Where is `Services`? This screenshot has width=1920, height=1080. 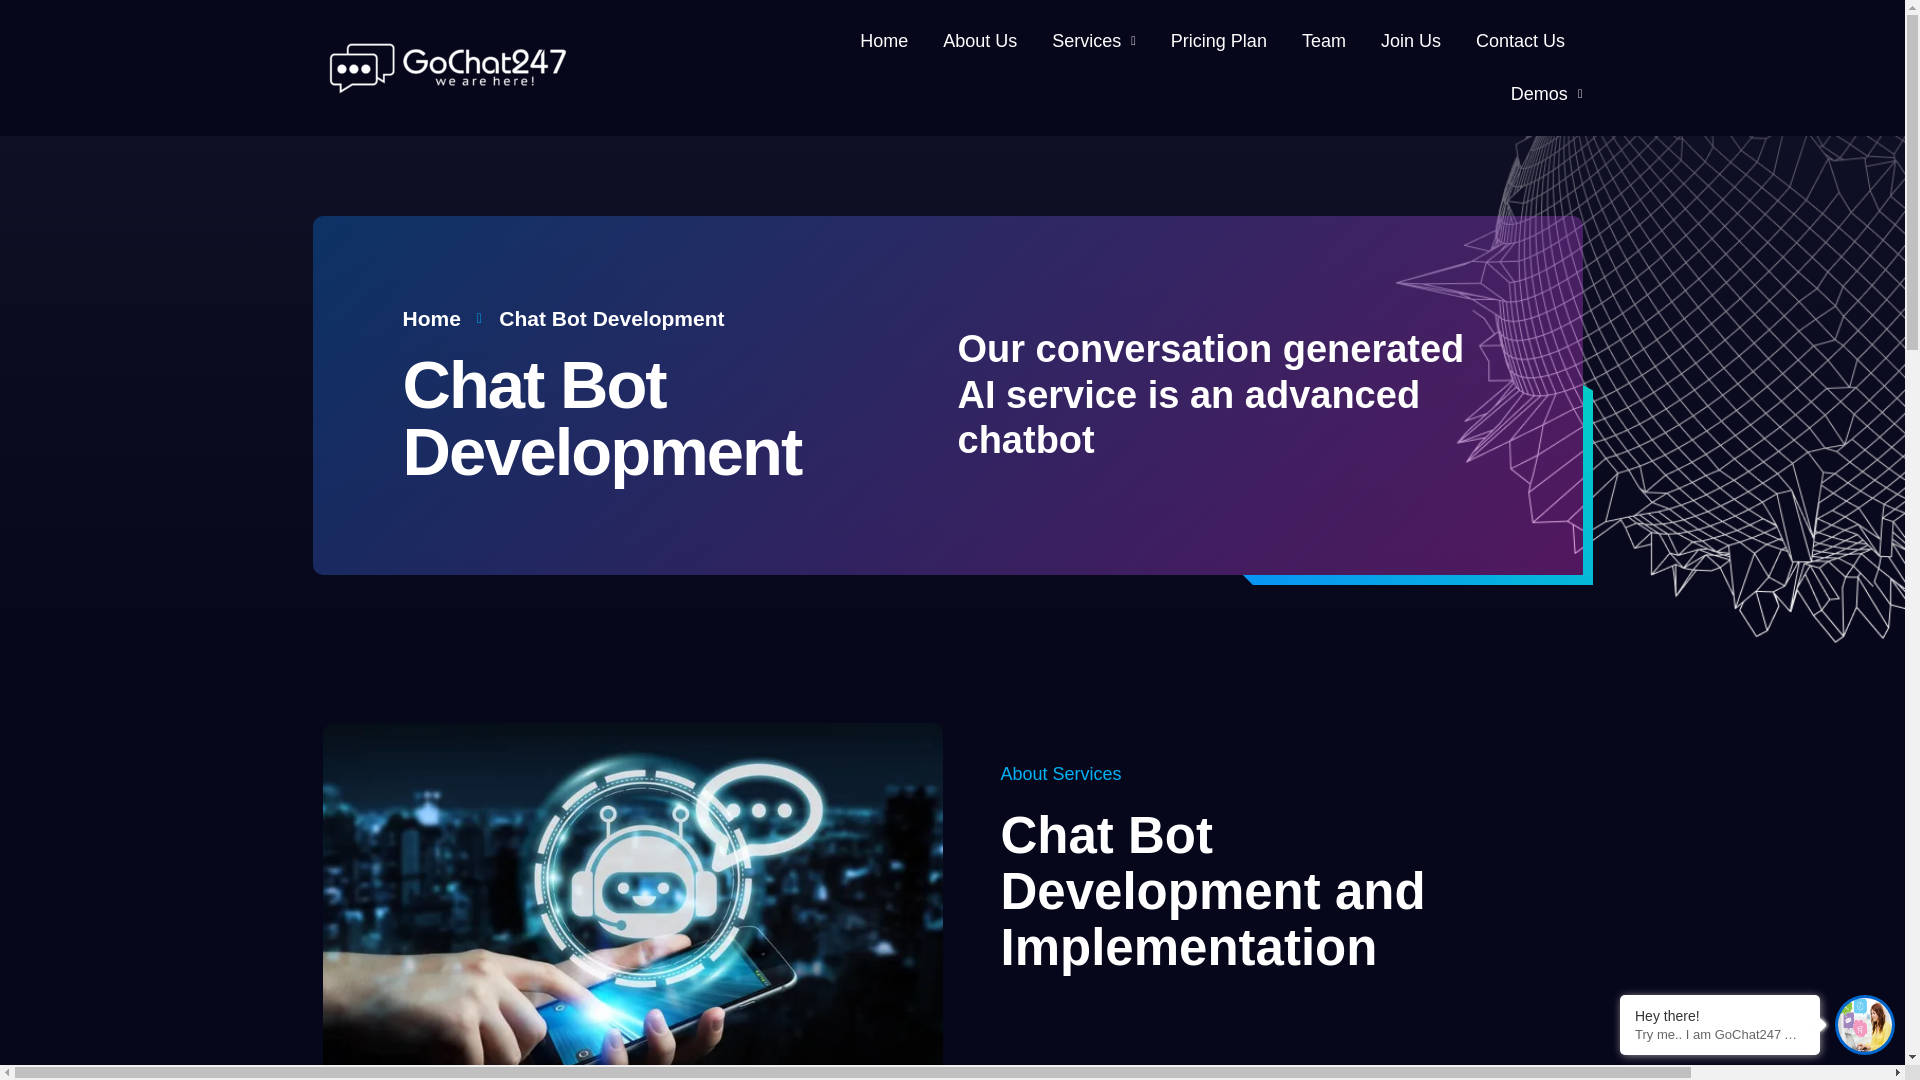
Services is located at coordinates (1094, 42).